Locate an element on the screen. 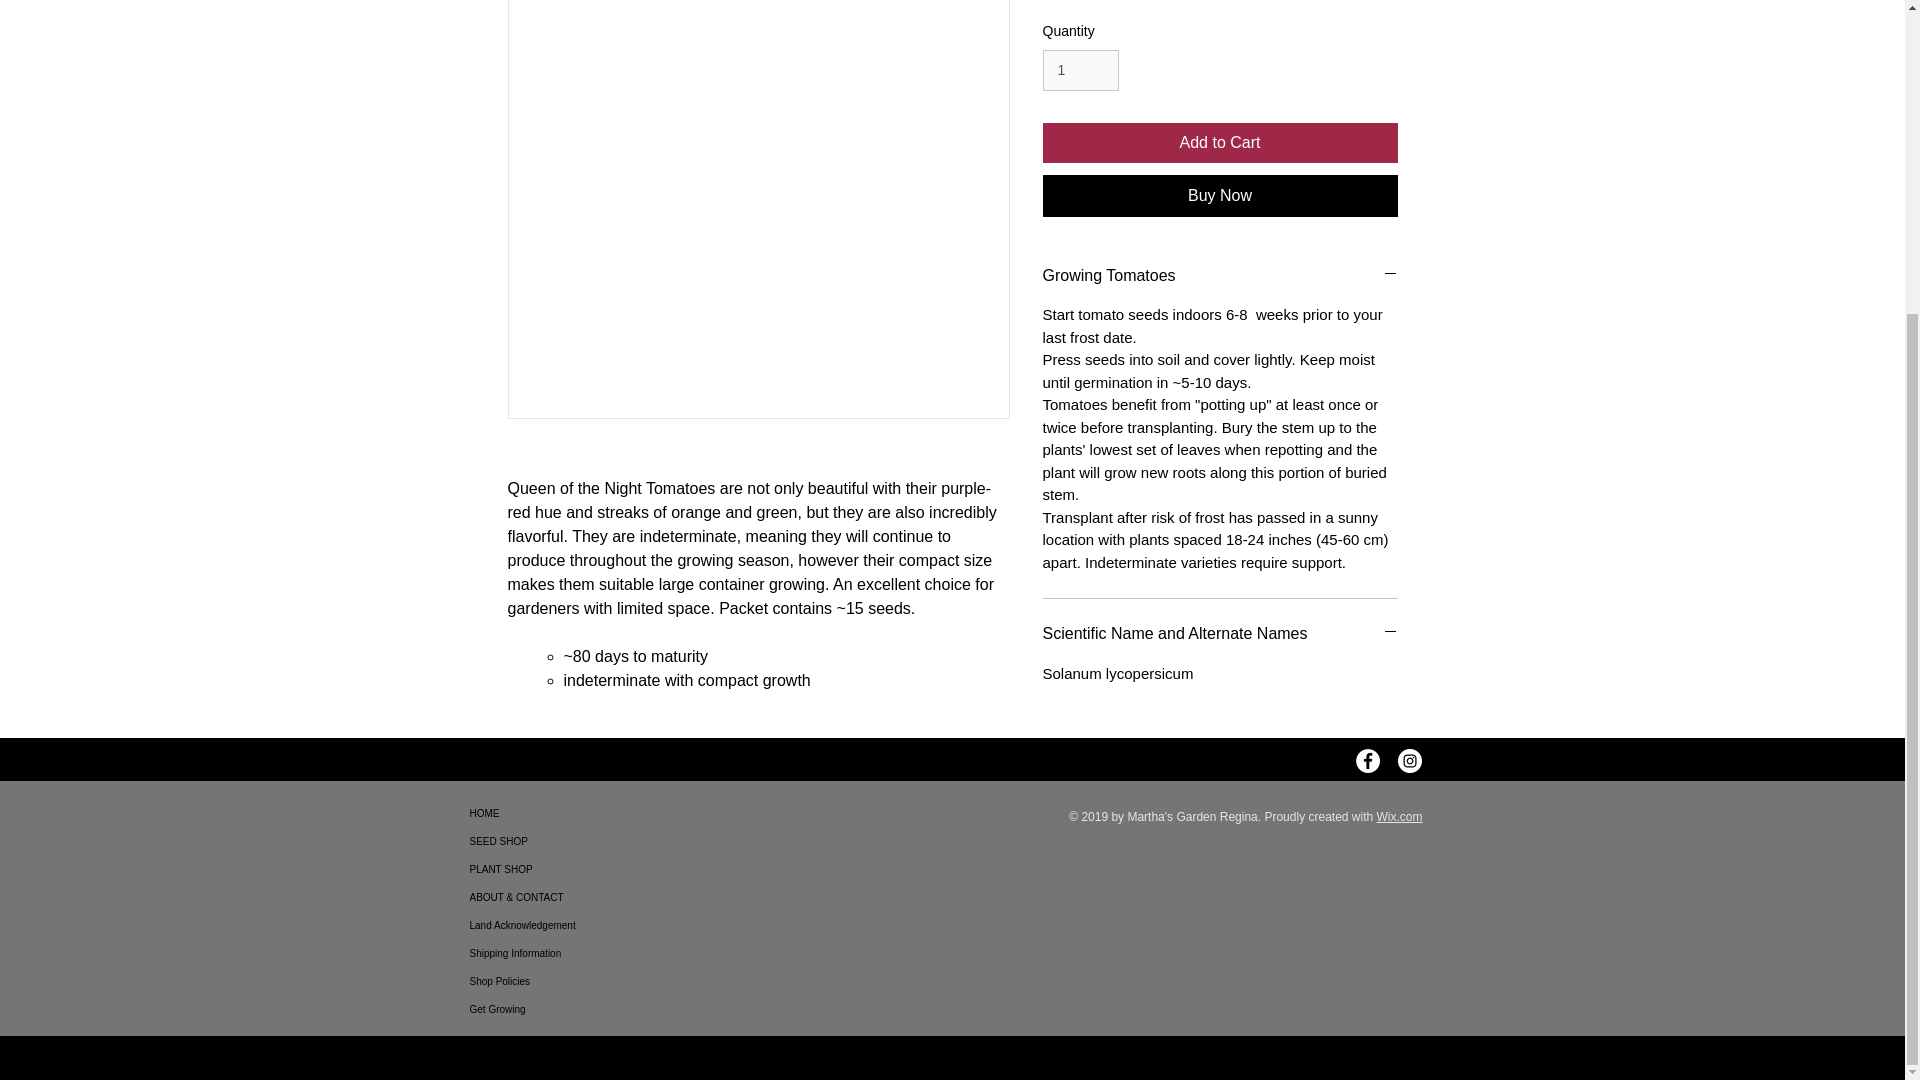  Add to Cart is located at coordinates (1220, 143).